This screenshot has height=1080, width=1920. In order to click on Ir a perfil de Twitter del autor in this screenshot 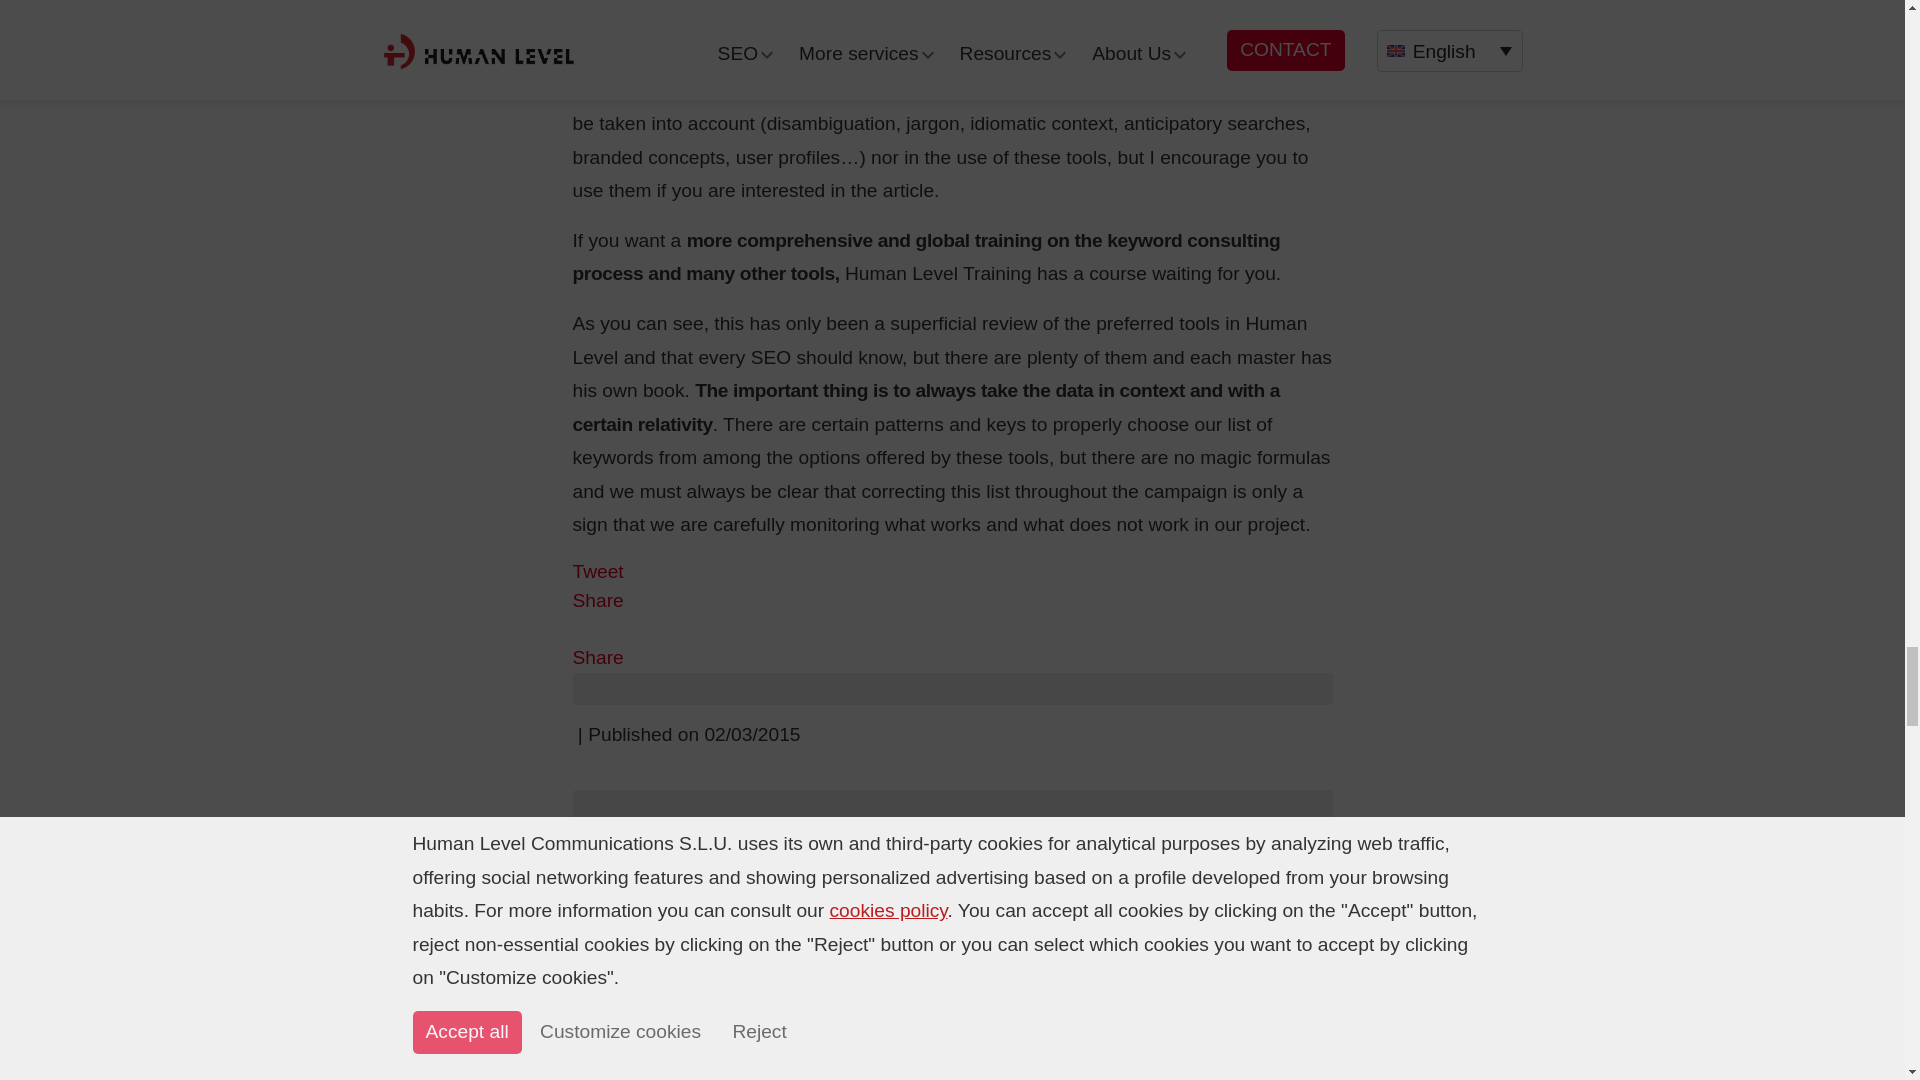, I will do `click(758, 934)`.